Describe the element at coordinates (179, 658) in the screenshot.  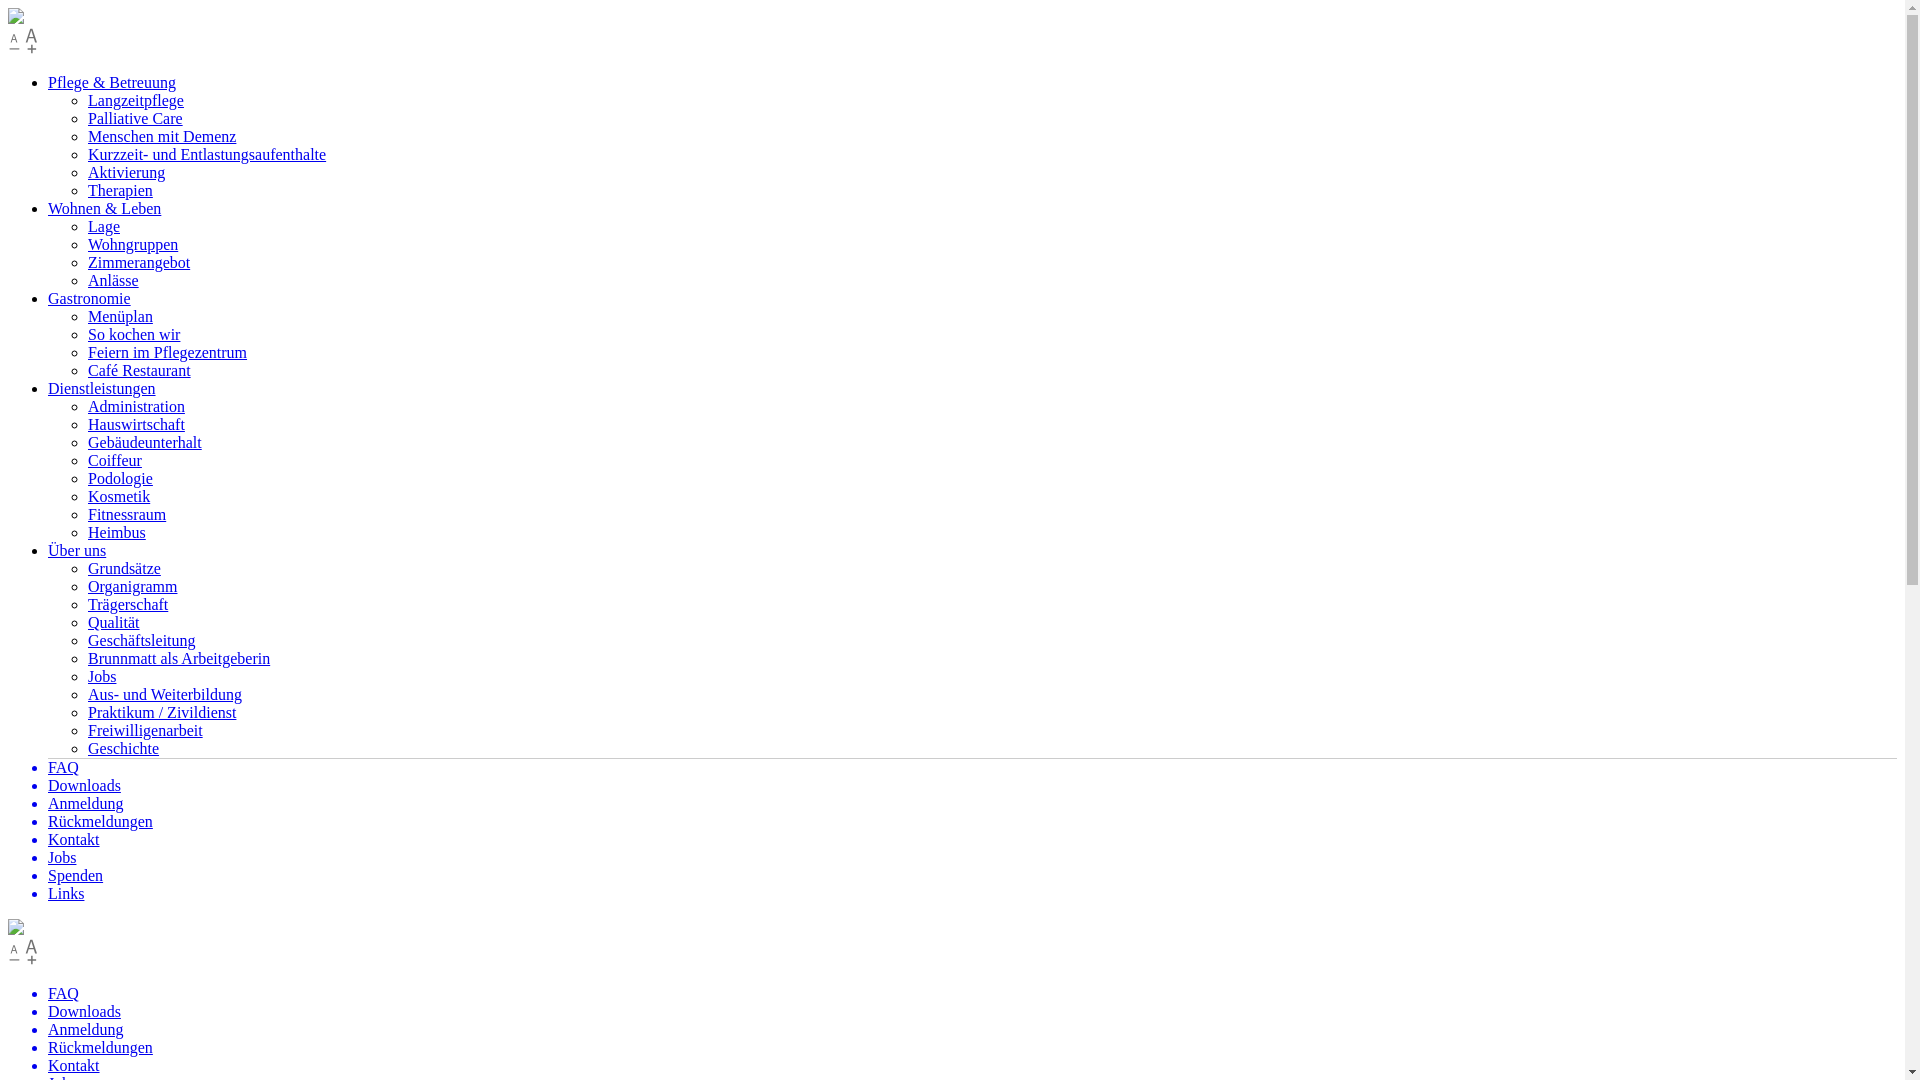
I see `Brunnmatt als Arbeitgeberin` at that location.